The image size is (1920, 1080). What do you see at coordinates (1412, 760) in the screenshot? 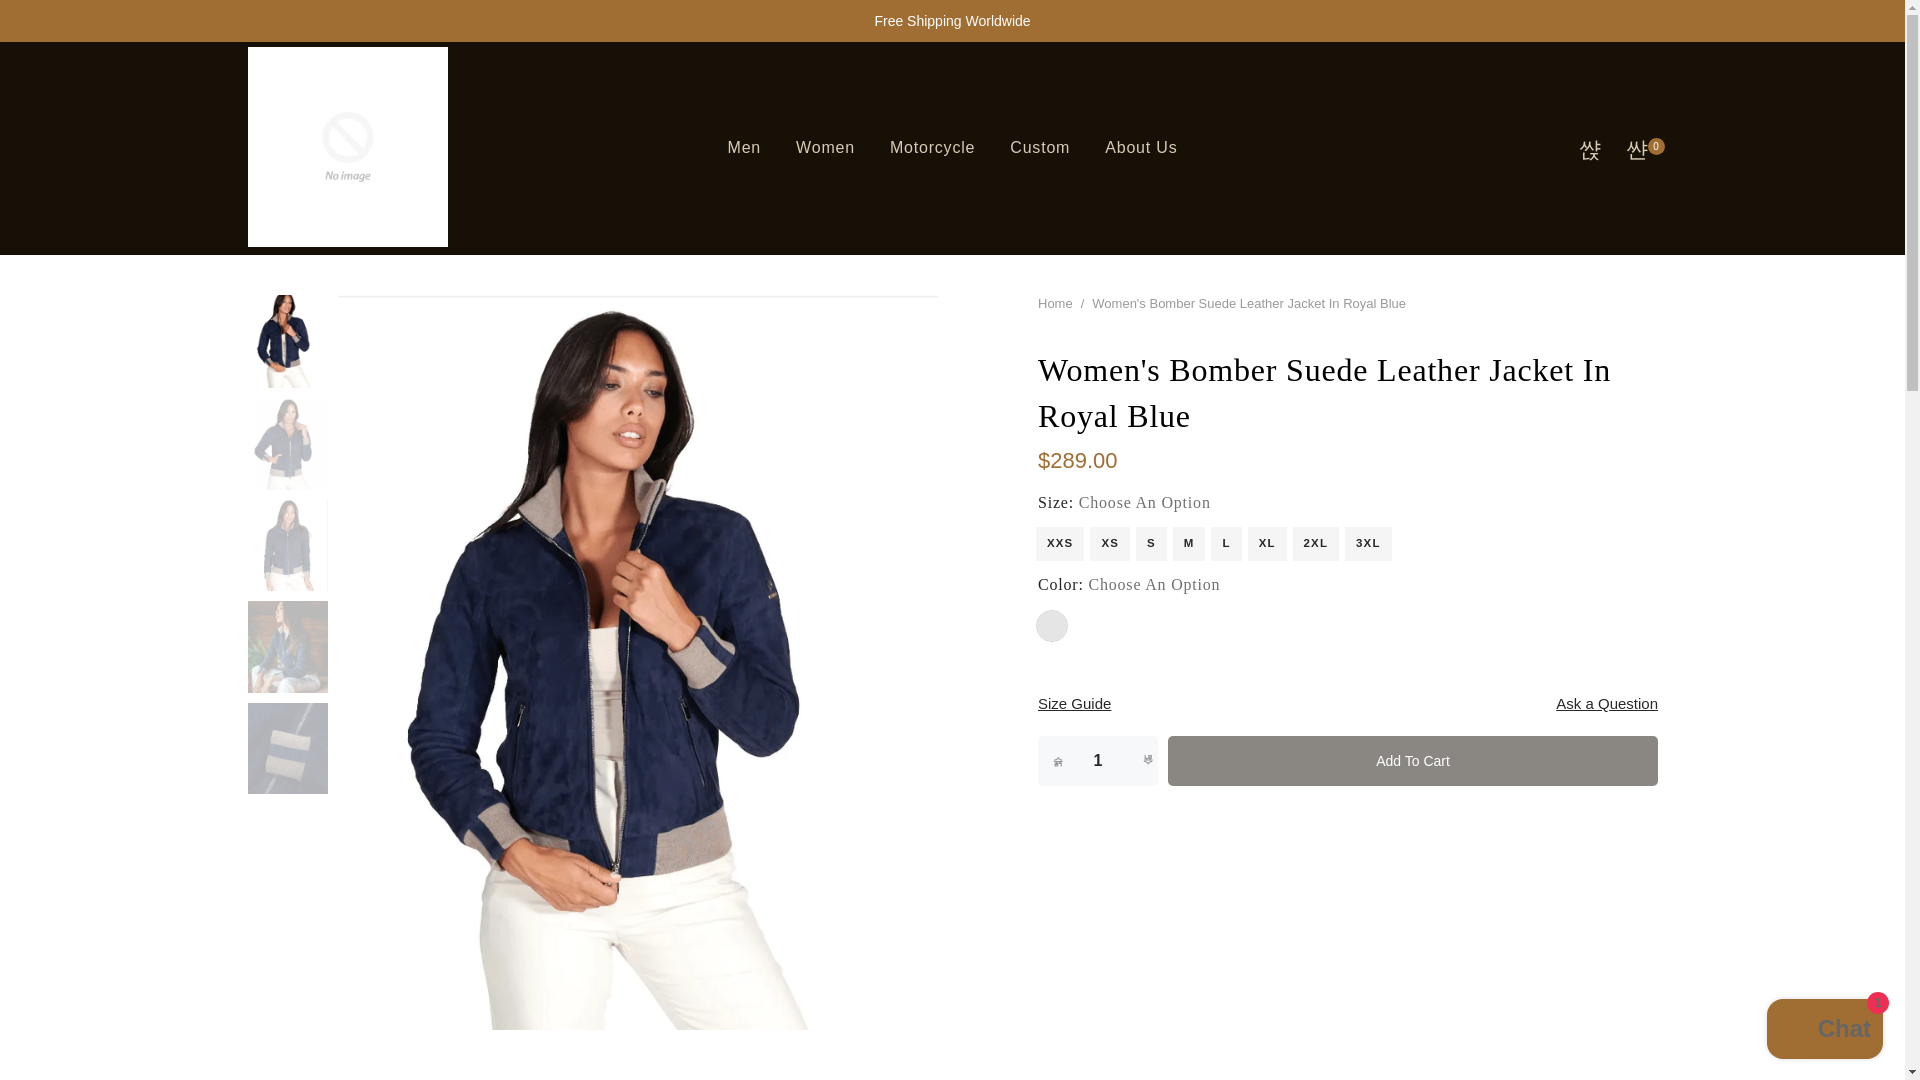
I see `Add To Cart` at bounding box center [1412, 760].